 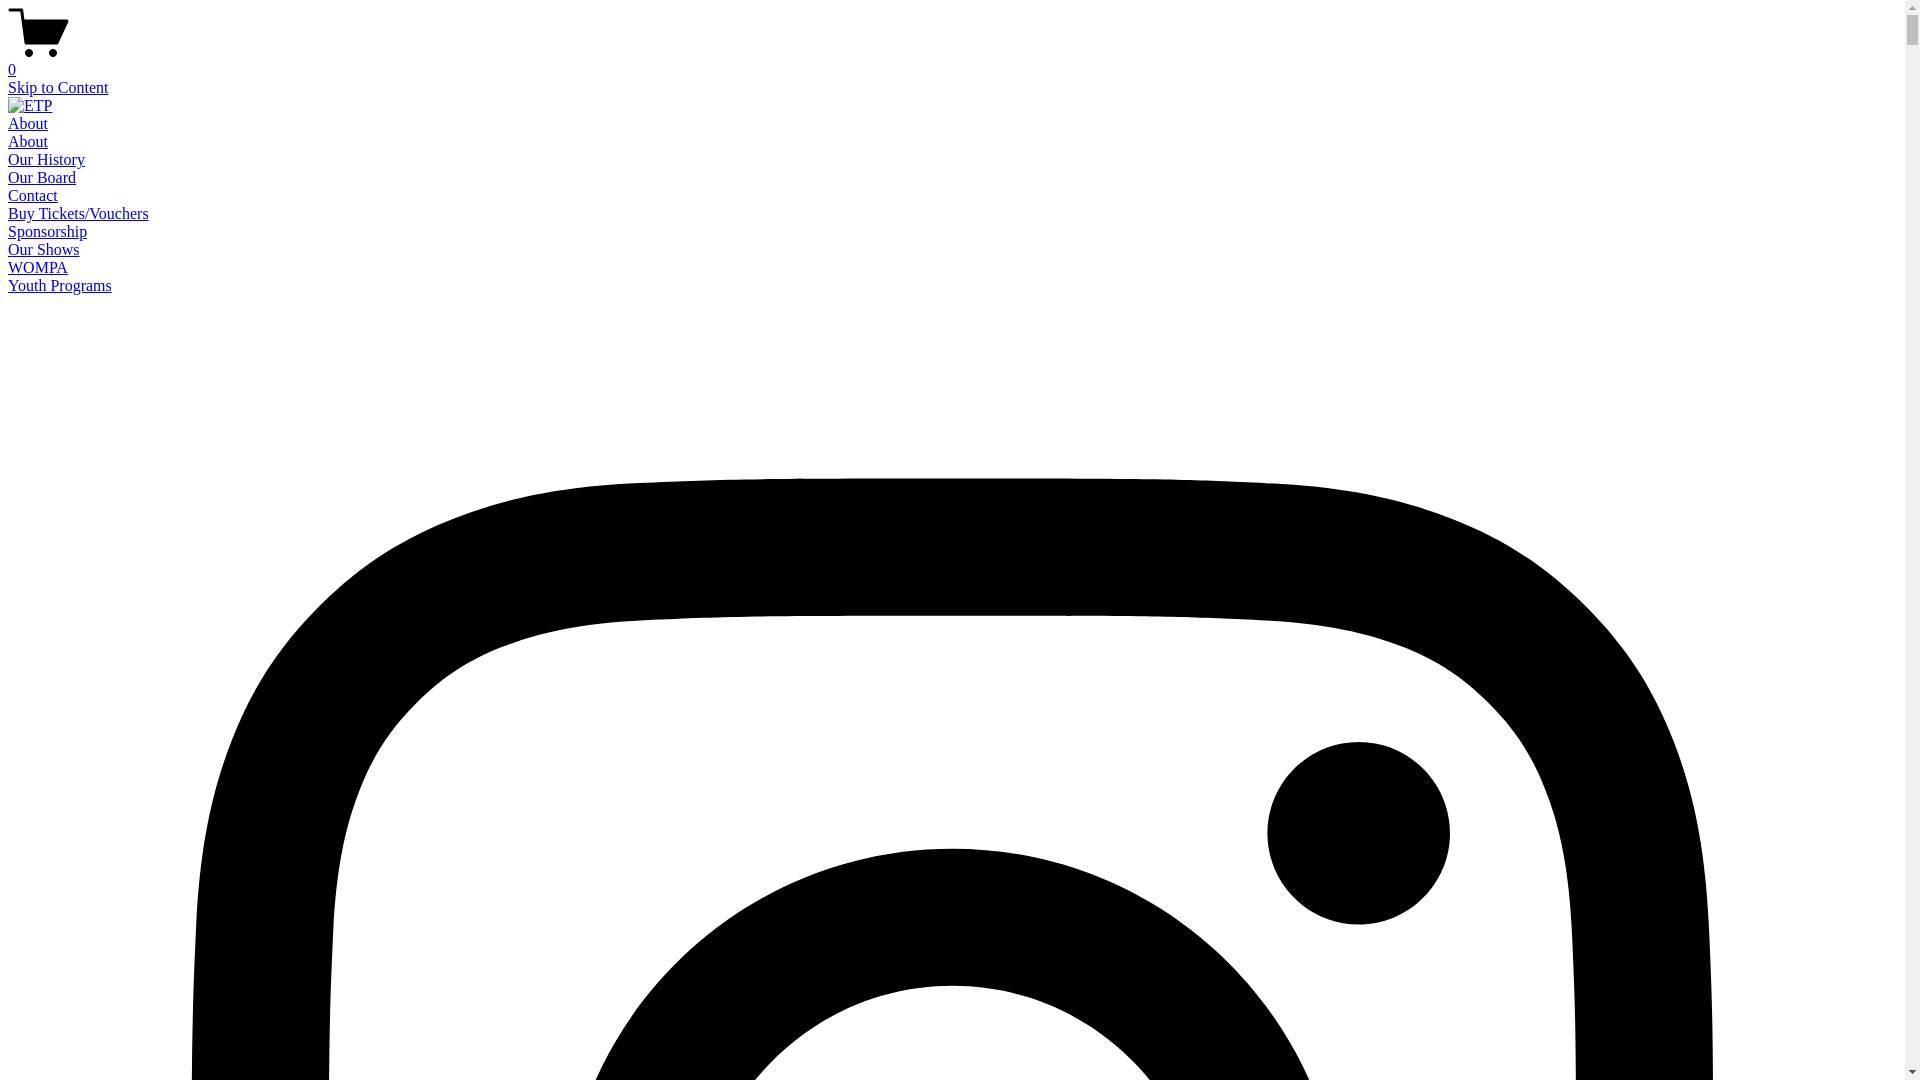 What do you see at coordinates (952, 61) in the screenshot?
I see `0` at bounding box center [952, 61].